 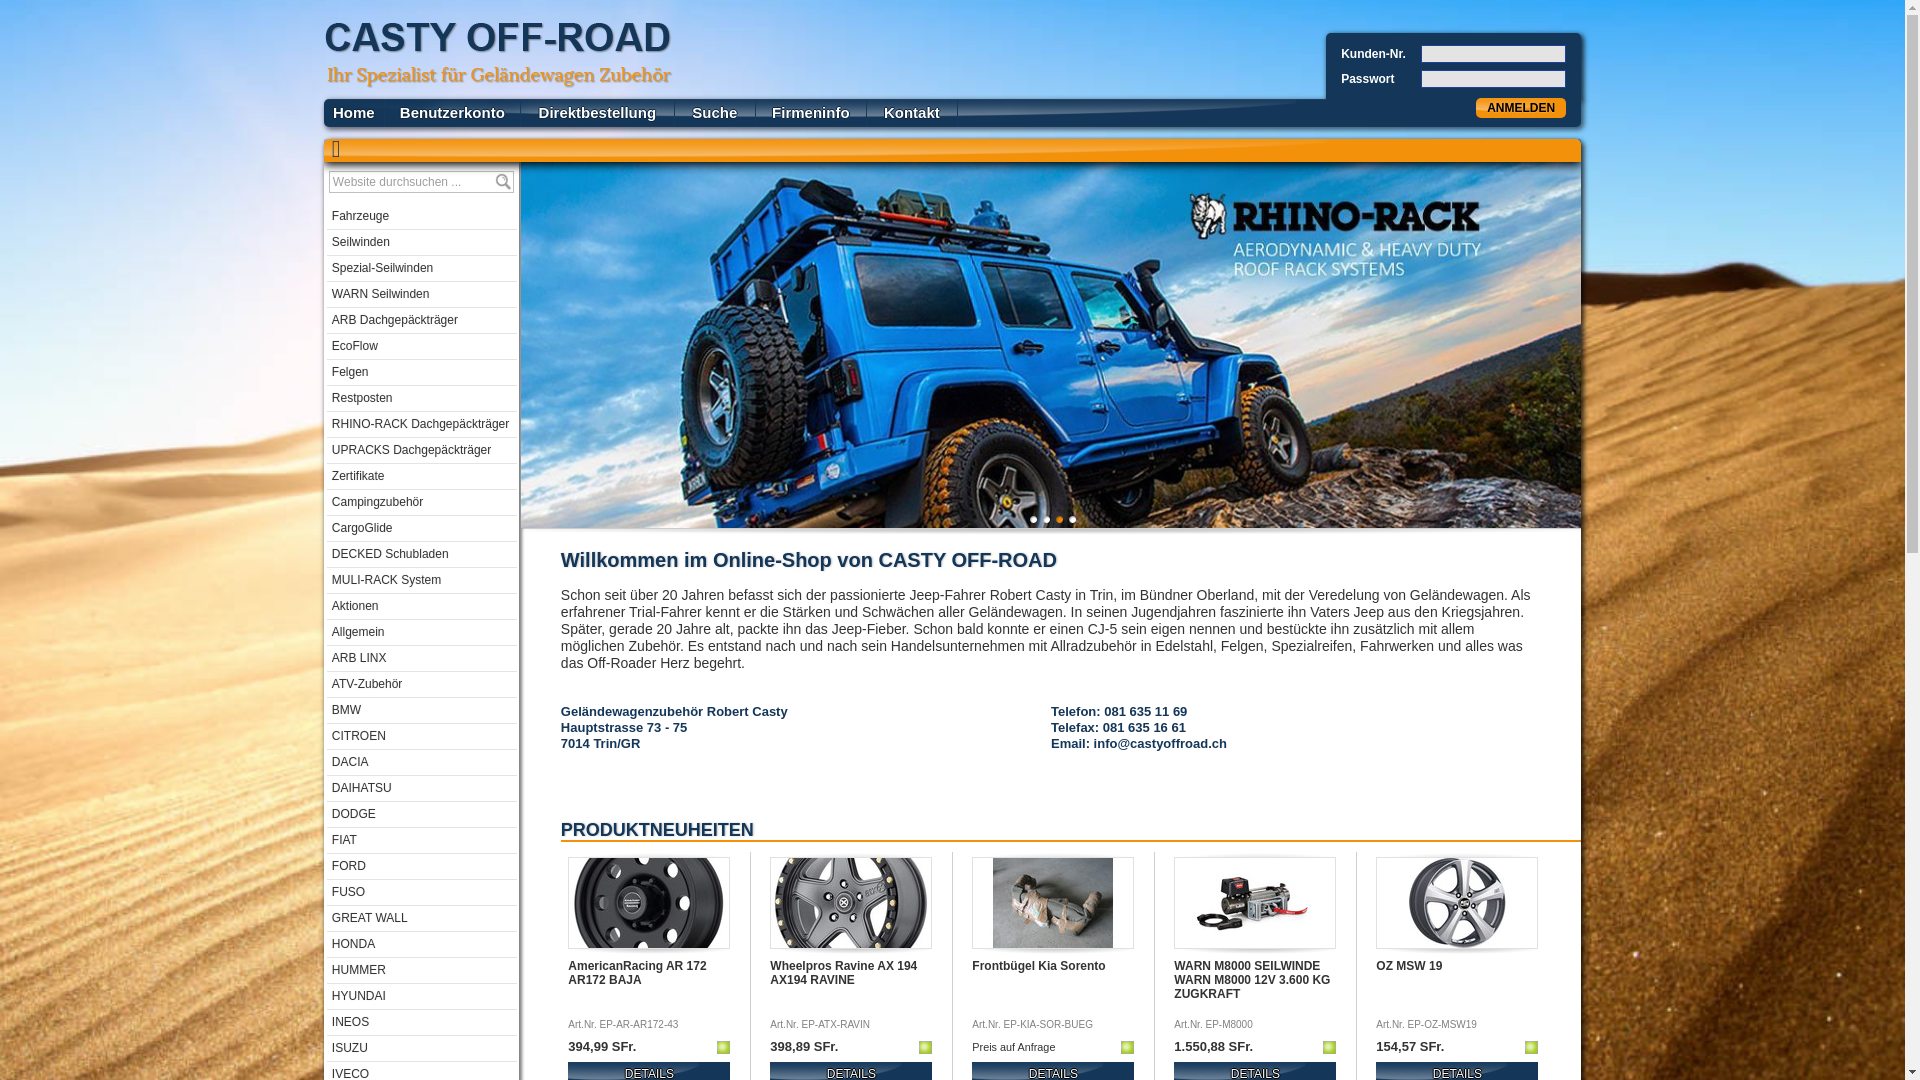 I want to click on 1, so click(x=1046, y=520).